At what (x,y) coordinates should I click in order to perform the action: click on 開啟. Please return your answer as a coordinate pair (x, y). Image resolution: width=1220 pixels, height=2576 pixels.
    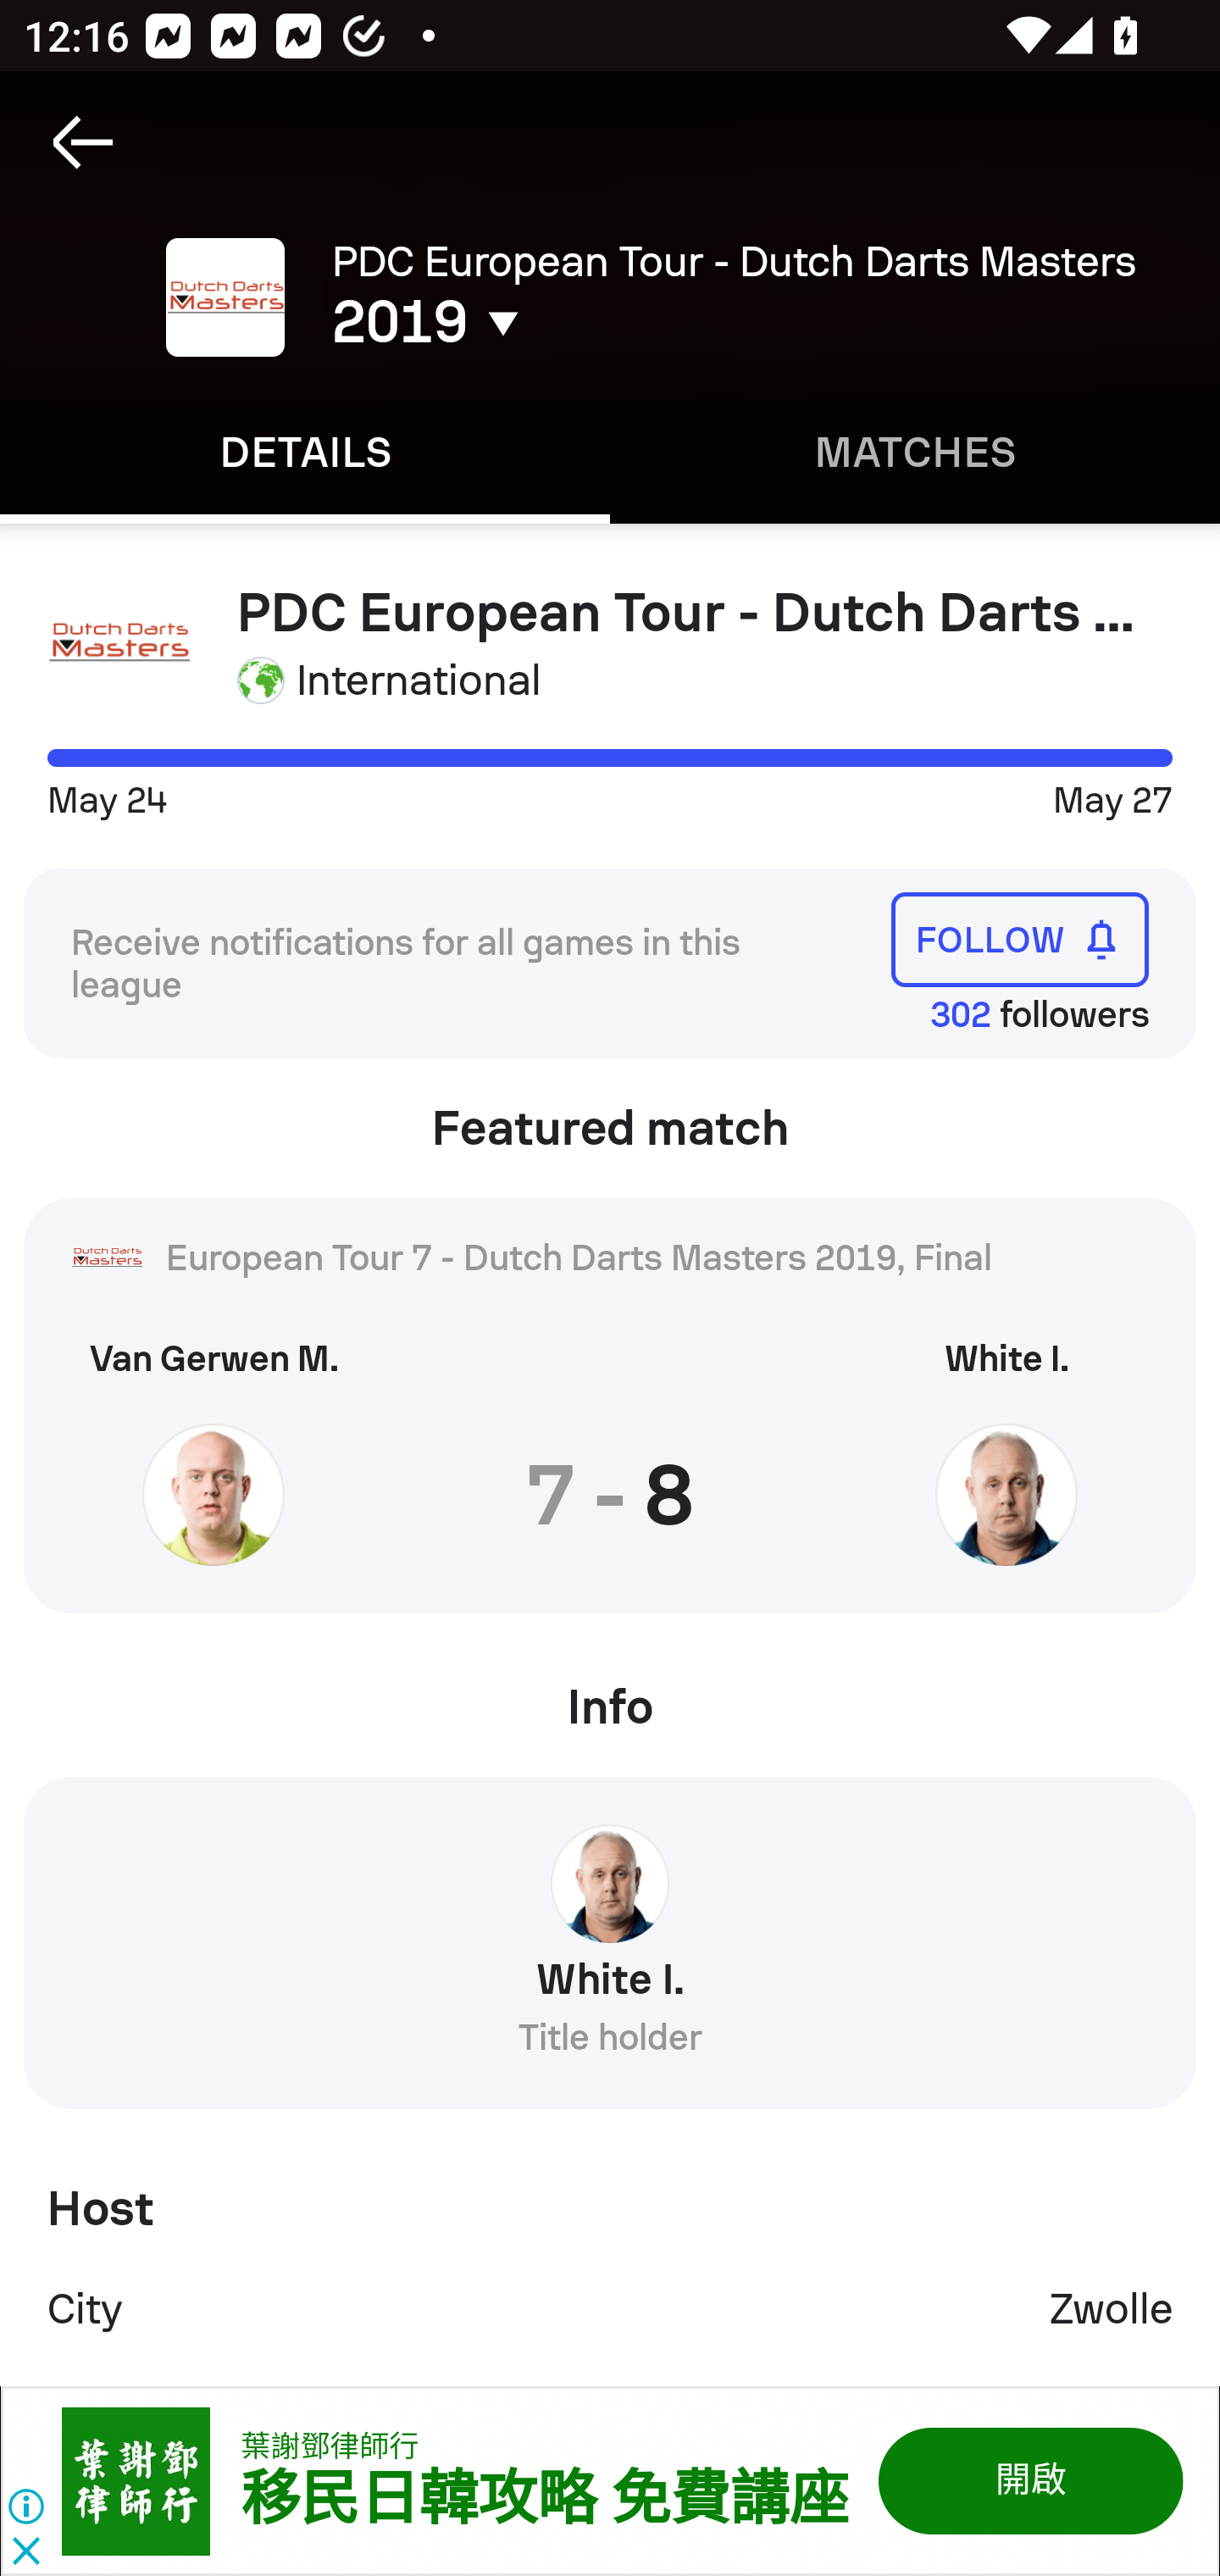
    Looking at the image, I should click on (1029, 2480).